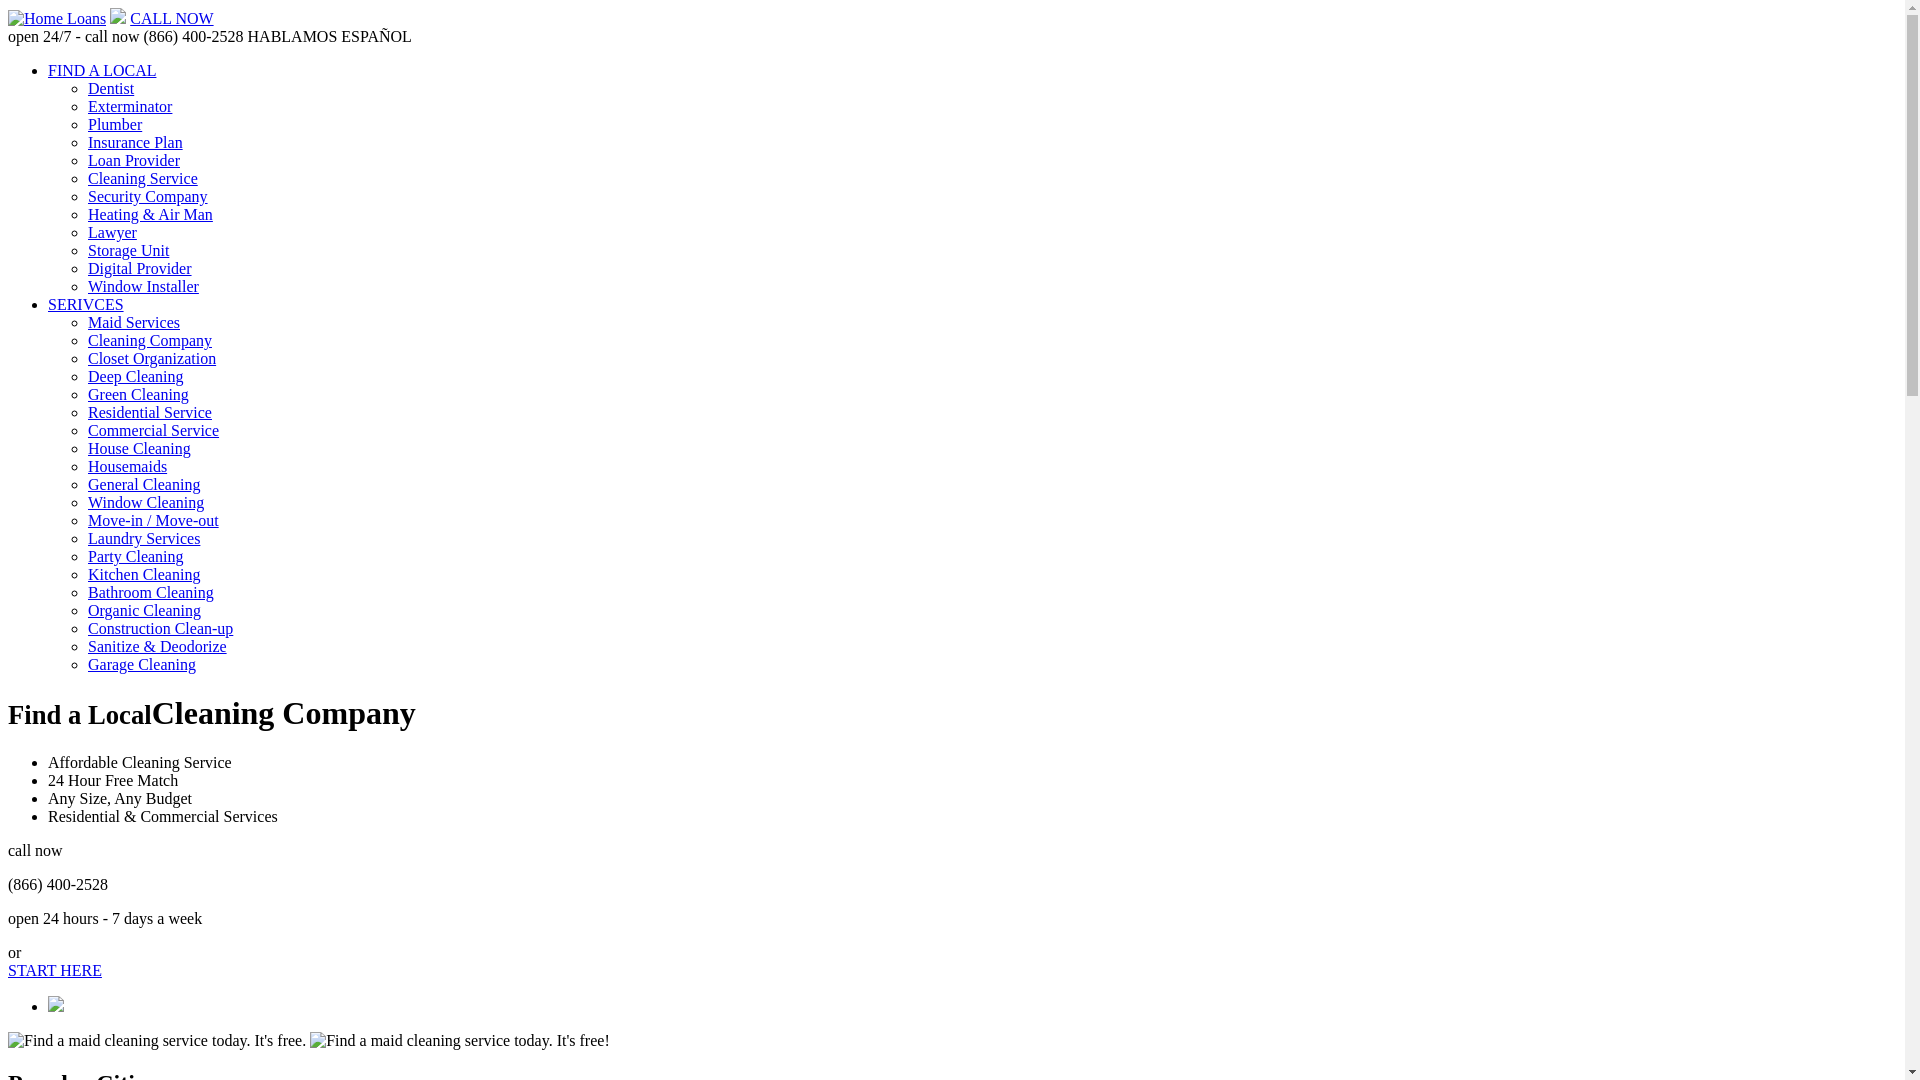  I want to click on Construction Clean-up, so click(160, 628).